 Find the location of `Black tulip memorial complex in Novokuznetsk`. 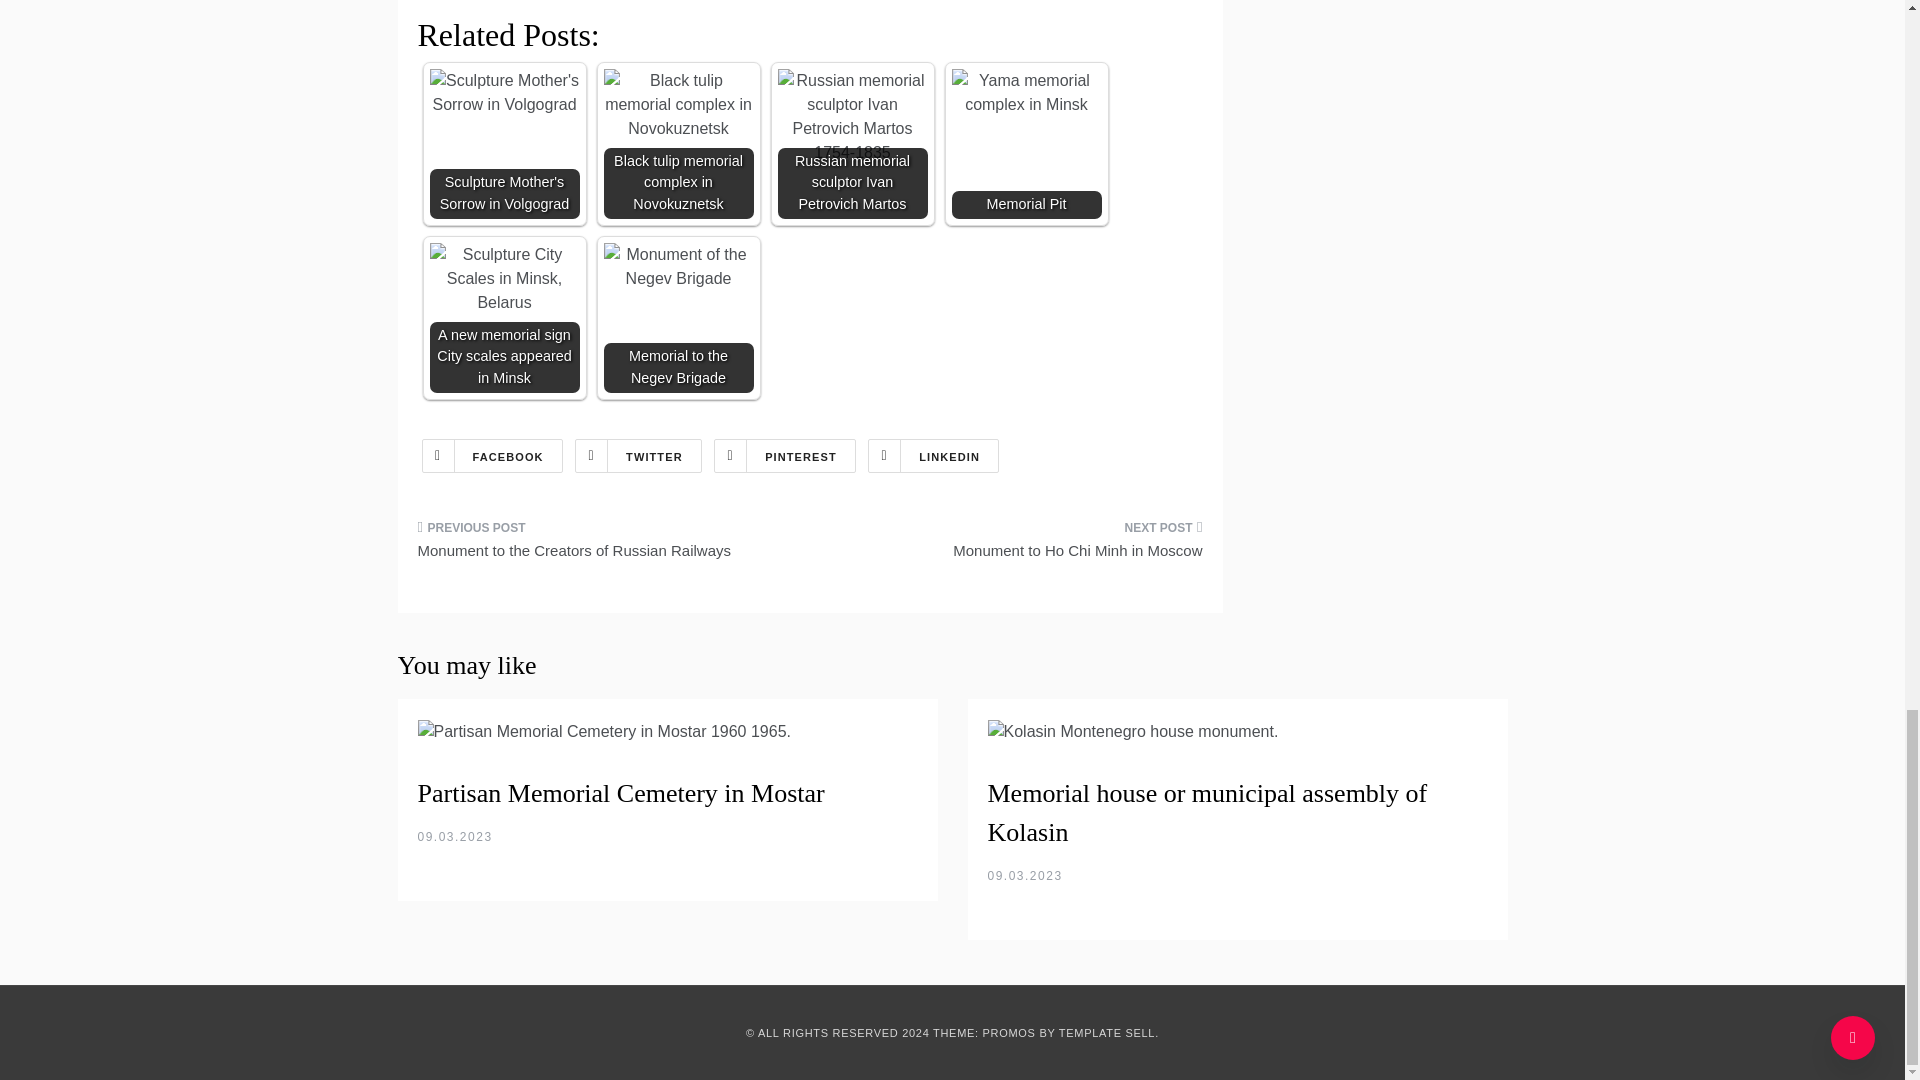

Black tulip memorial complex in Novokuznetsk is located at coordinates (679, 105).